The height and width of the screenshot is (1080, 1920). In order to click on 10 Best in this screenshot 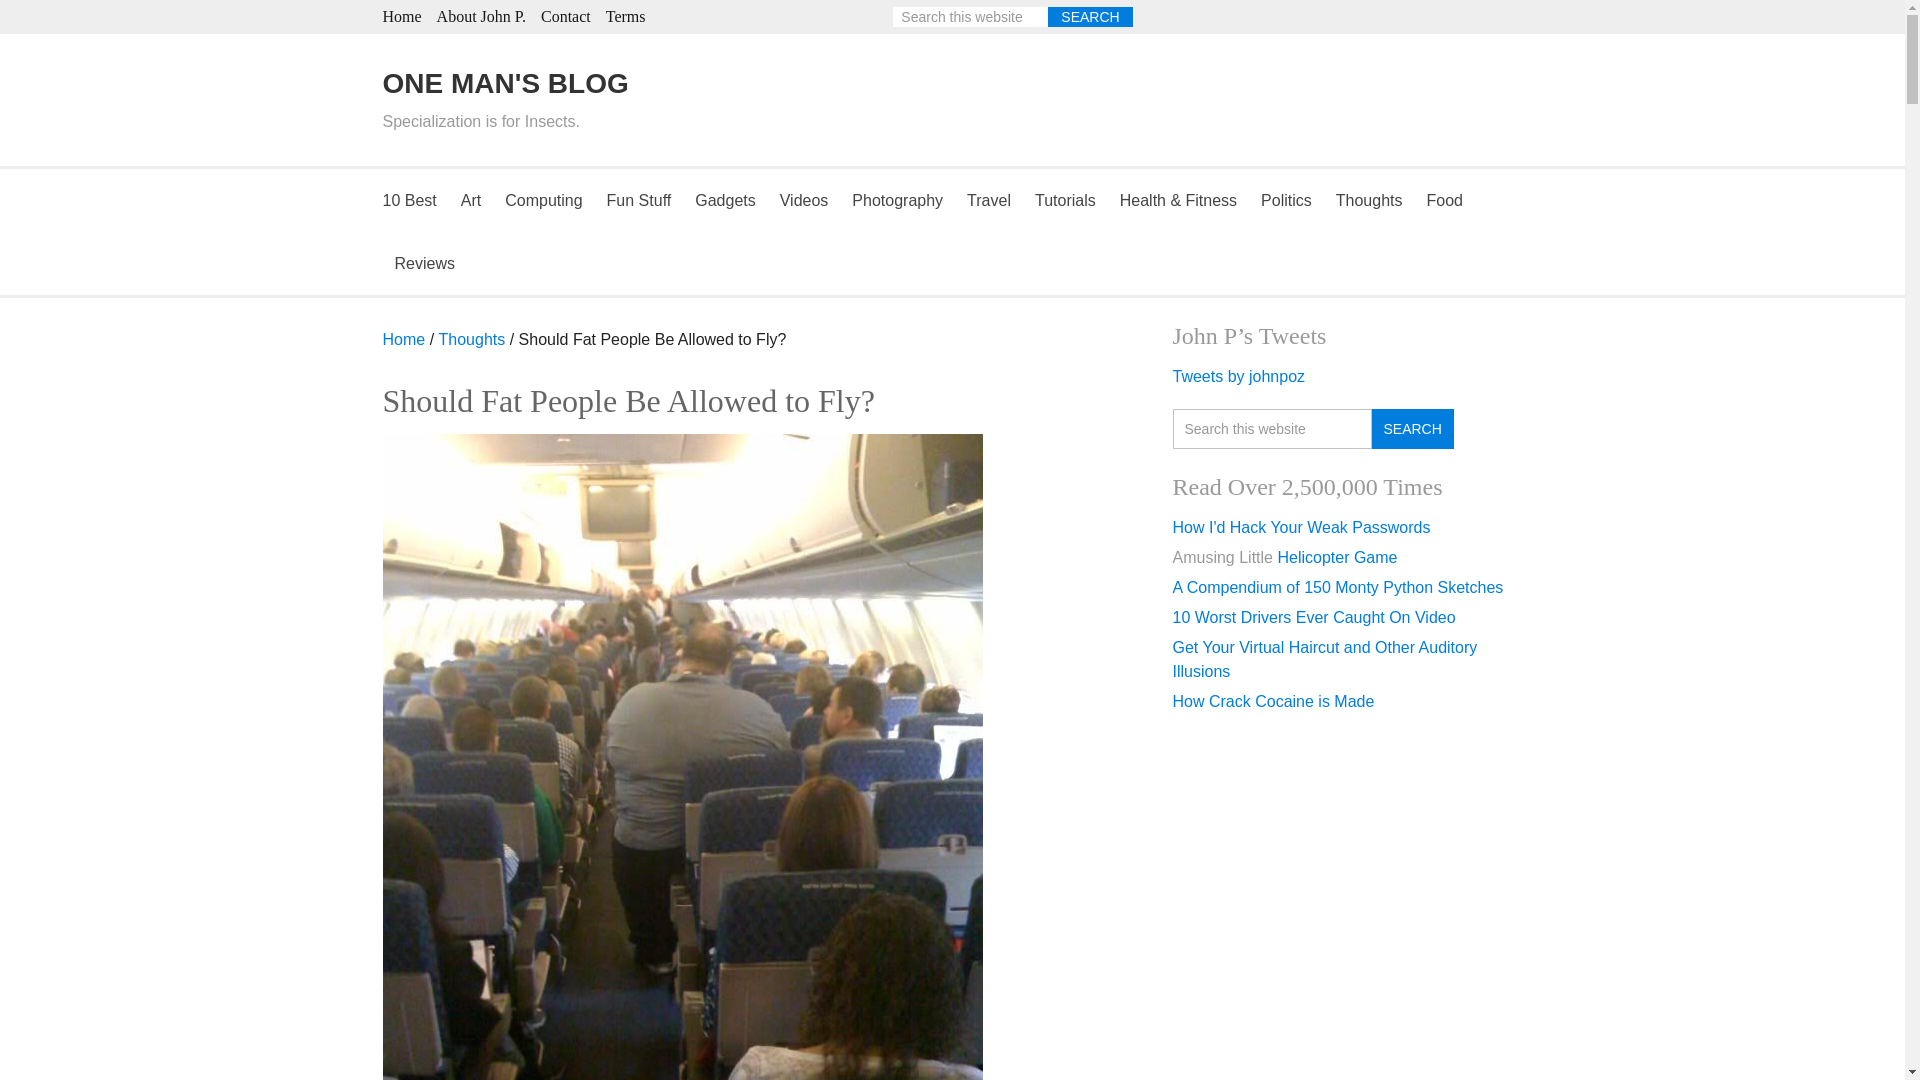, I will do `click(414, 200)`.